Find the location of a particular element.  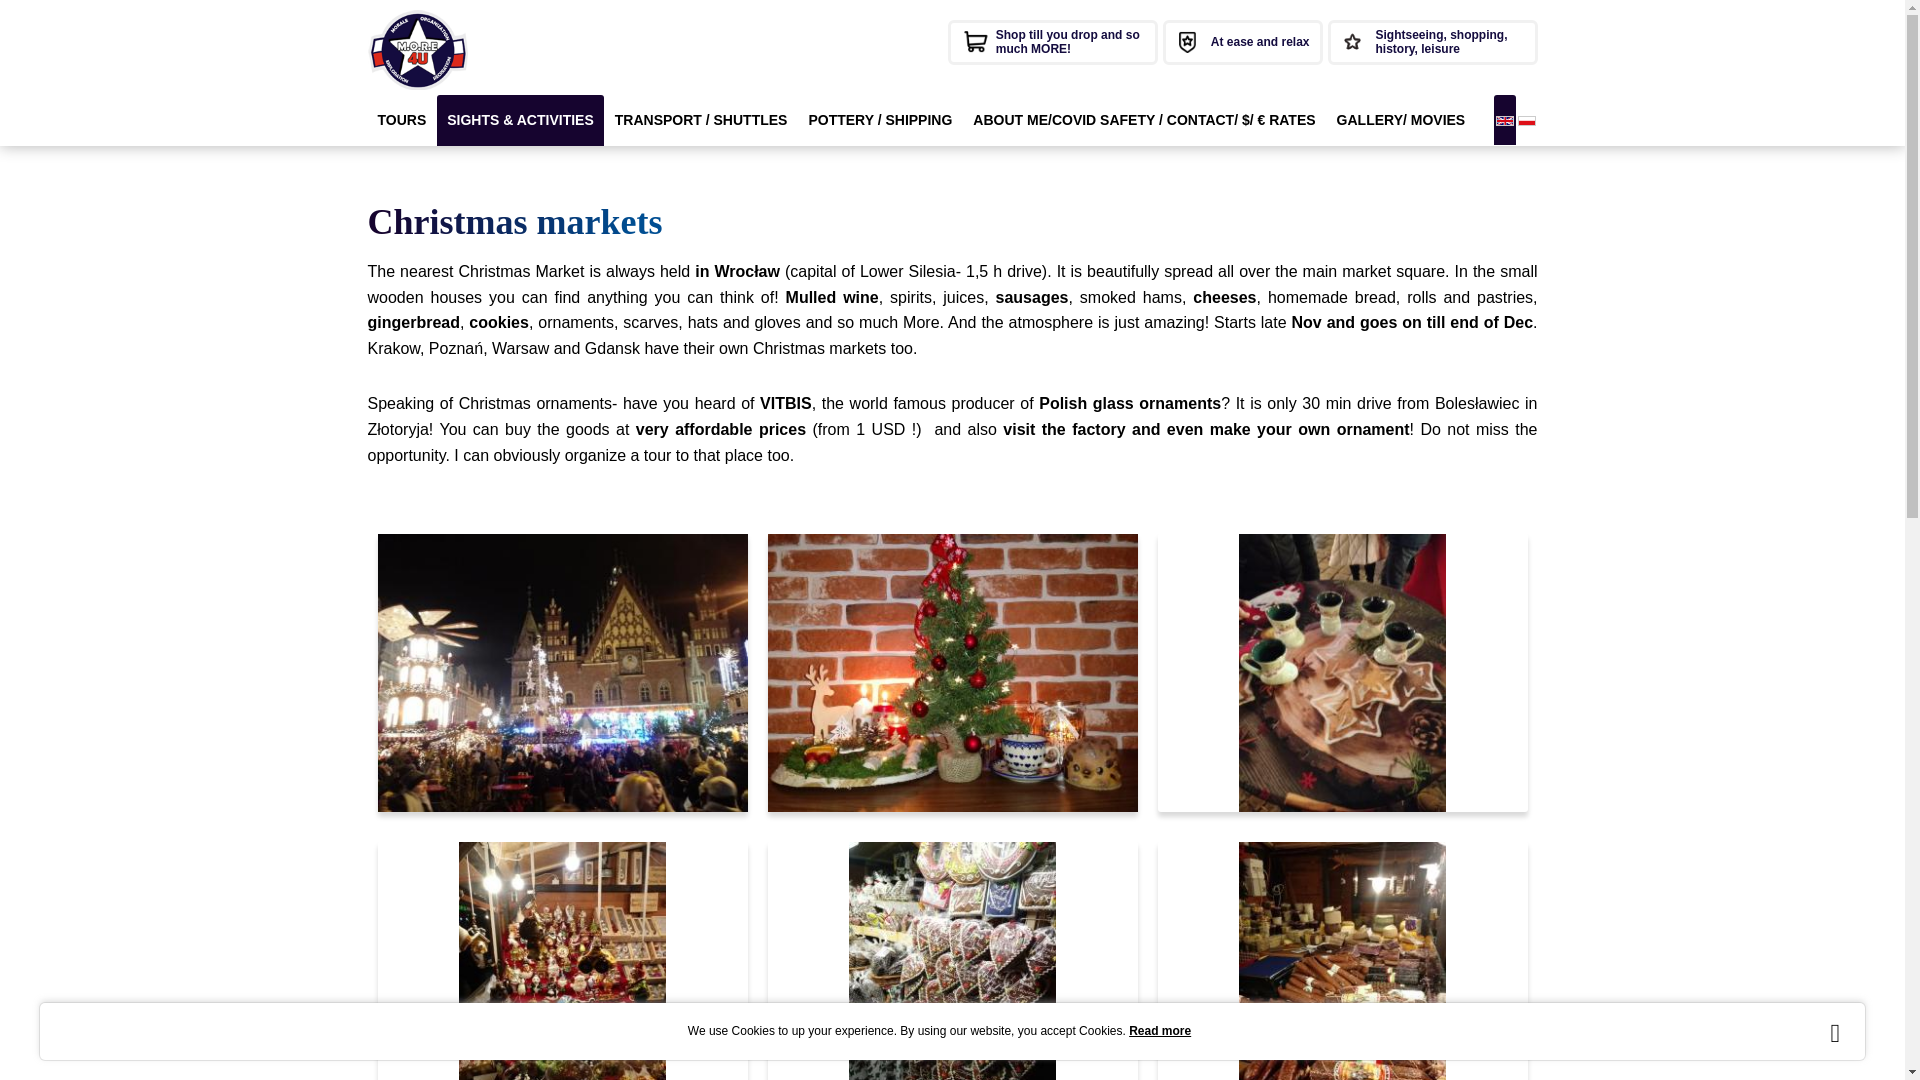

more4utours.com.pl is located at coordinates (418, 49).